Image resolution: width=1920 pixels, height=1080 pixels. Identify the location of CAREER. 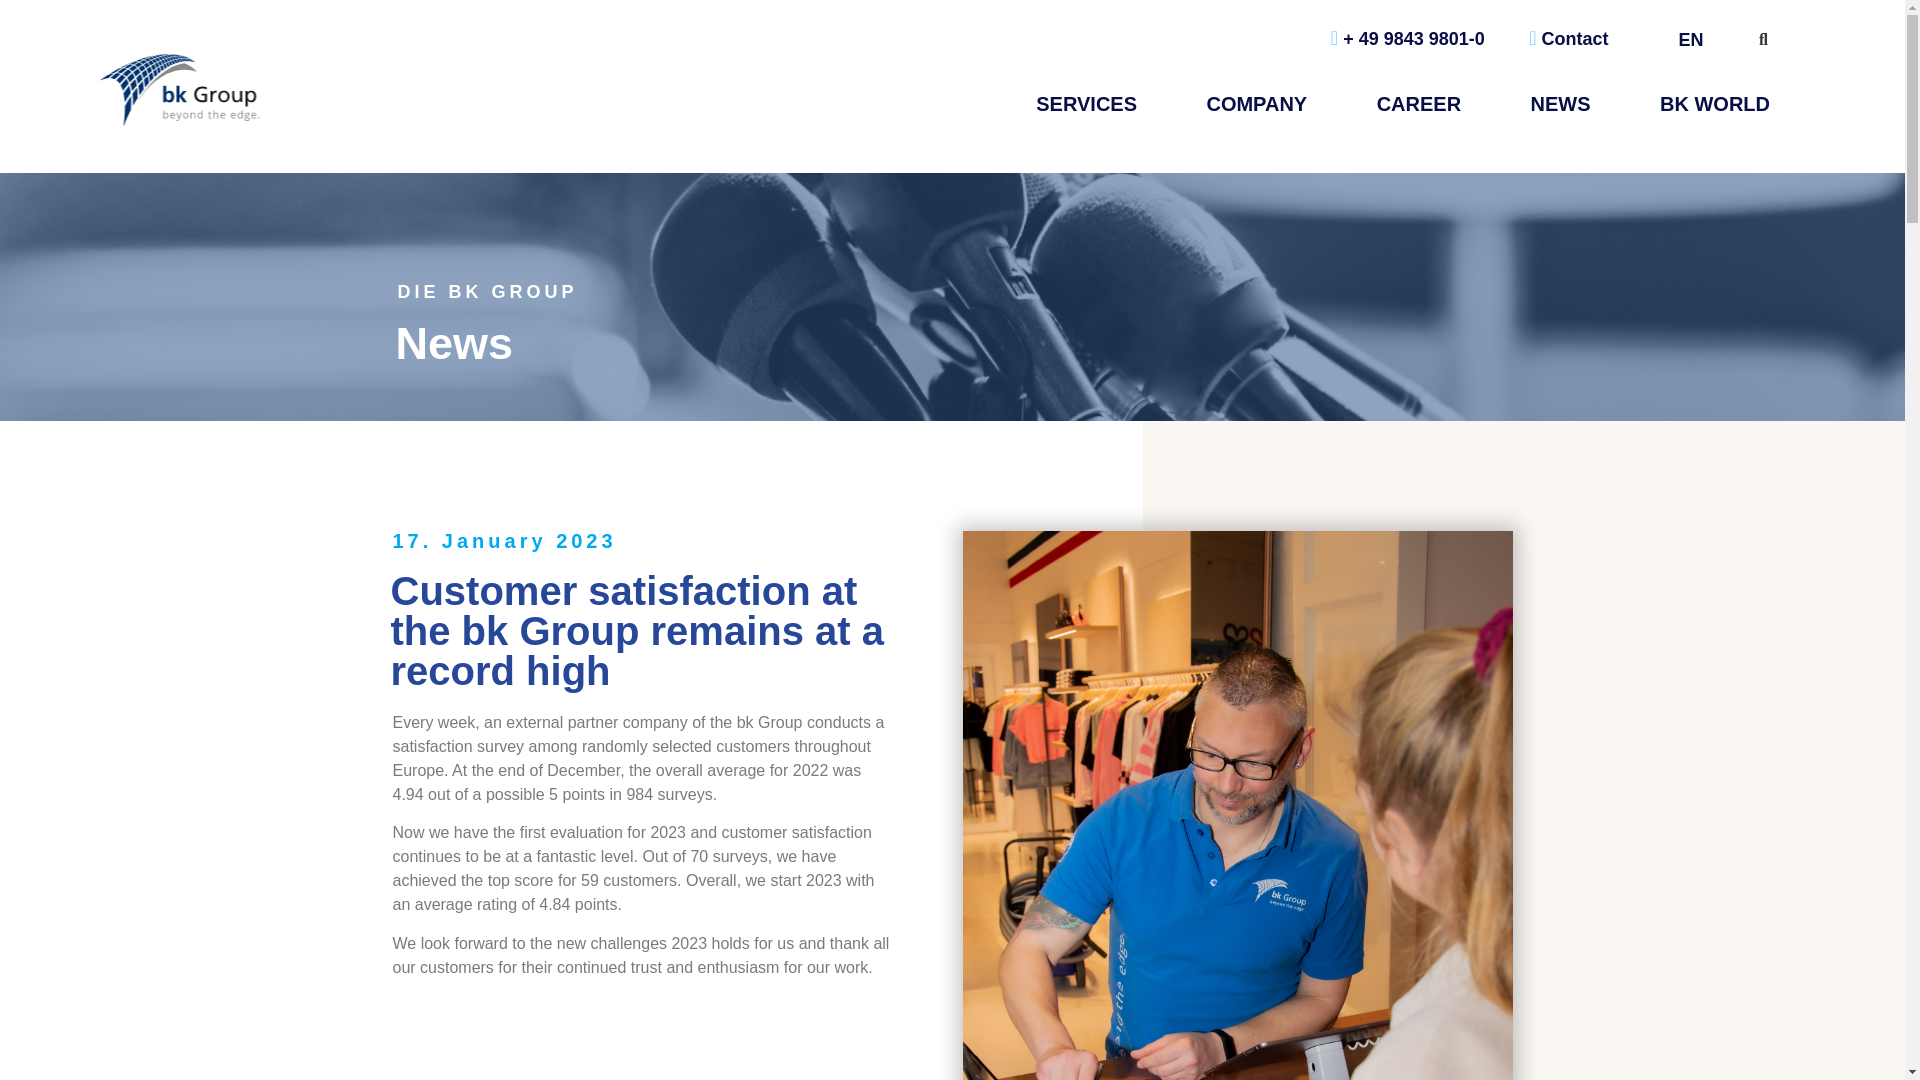
(1418, 104).